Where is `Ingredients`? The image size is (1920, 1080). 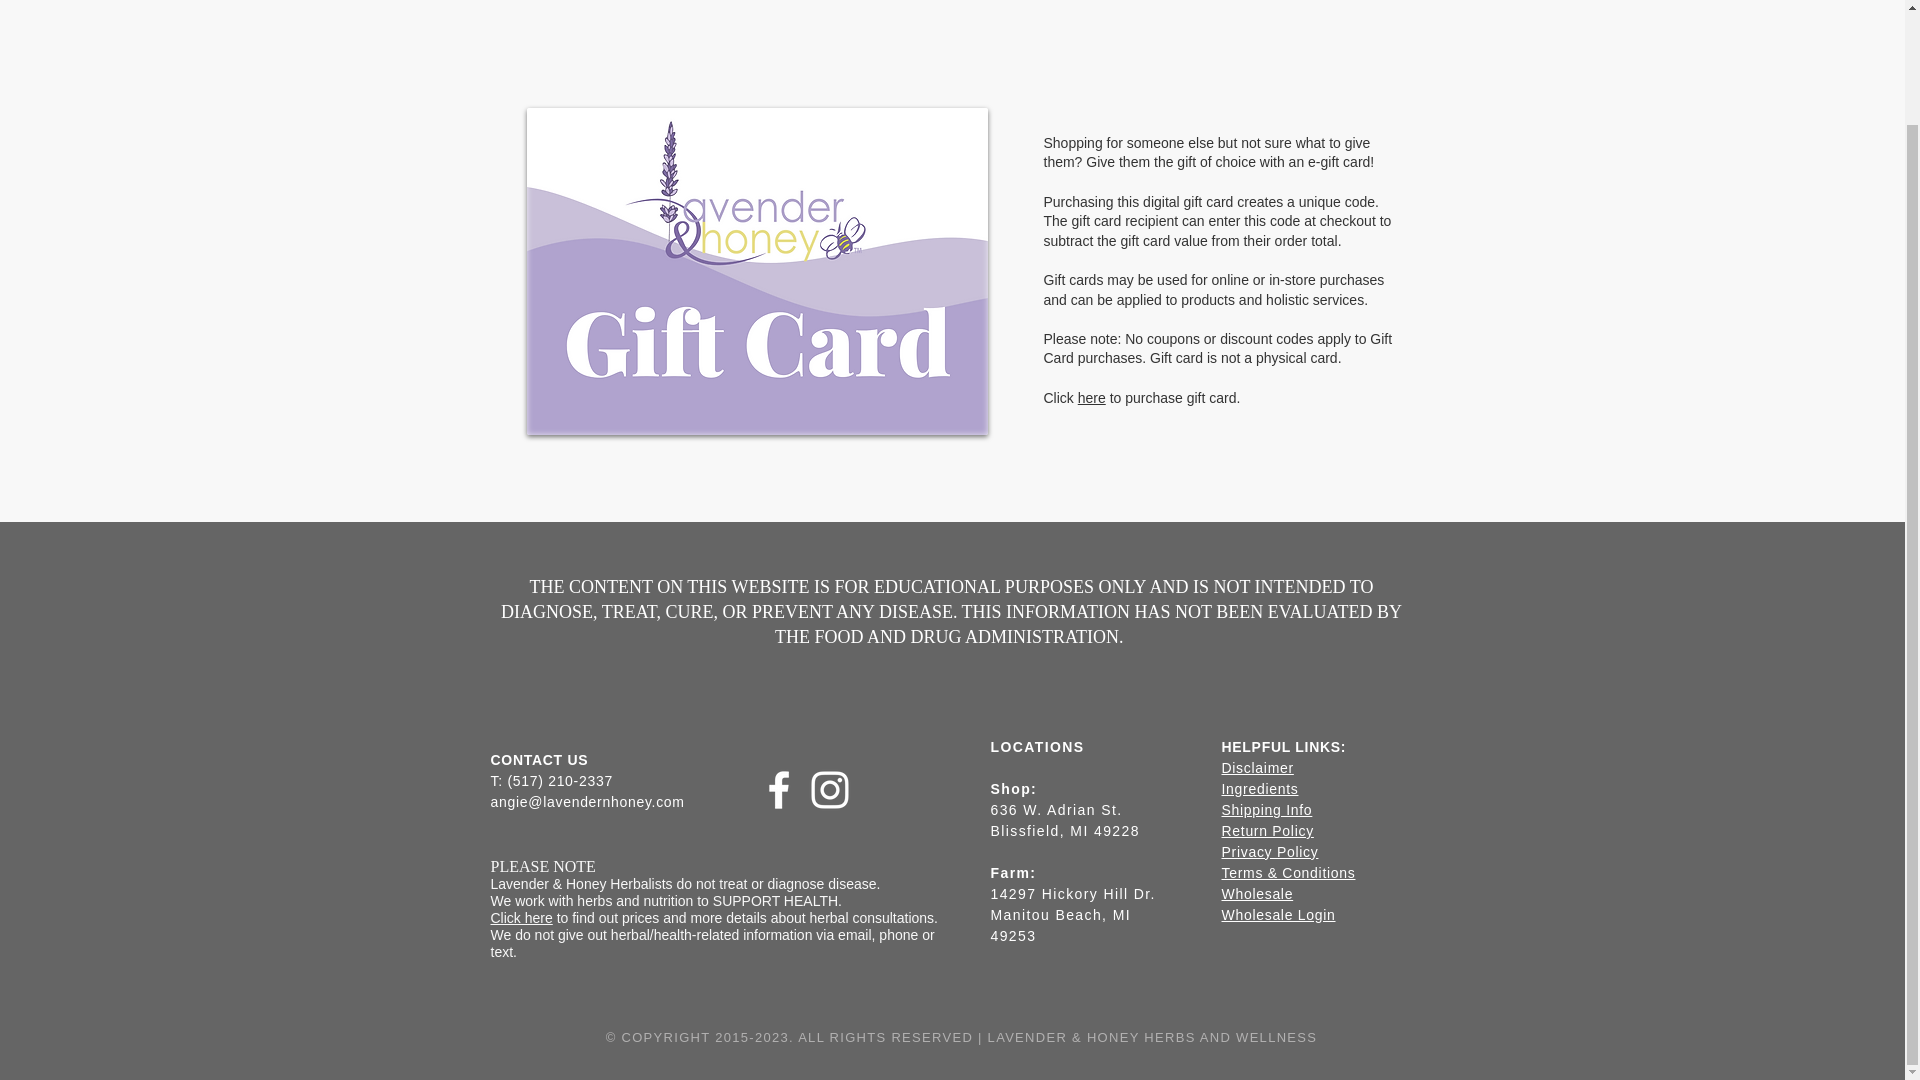
Ingredients is located at coordinates (1260, 788).